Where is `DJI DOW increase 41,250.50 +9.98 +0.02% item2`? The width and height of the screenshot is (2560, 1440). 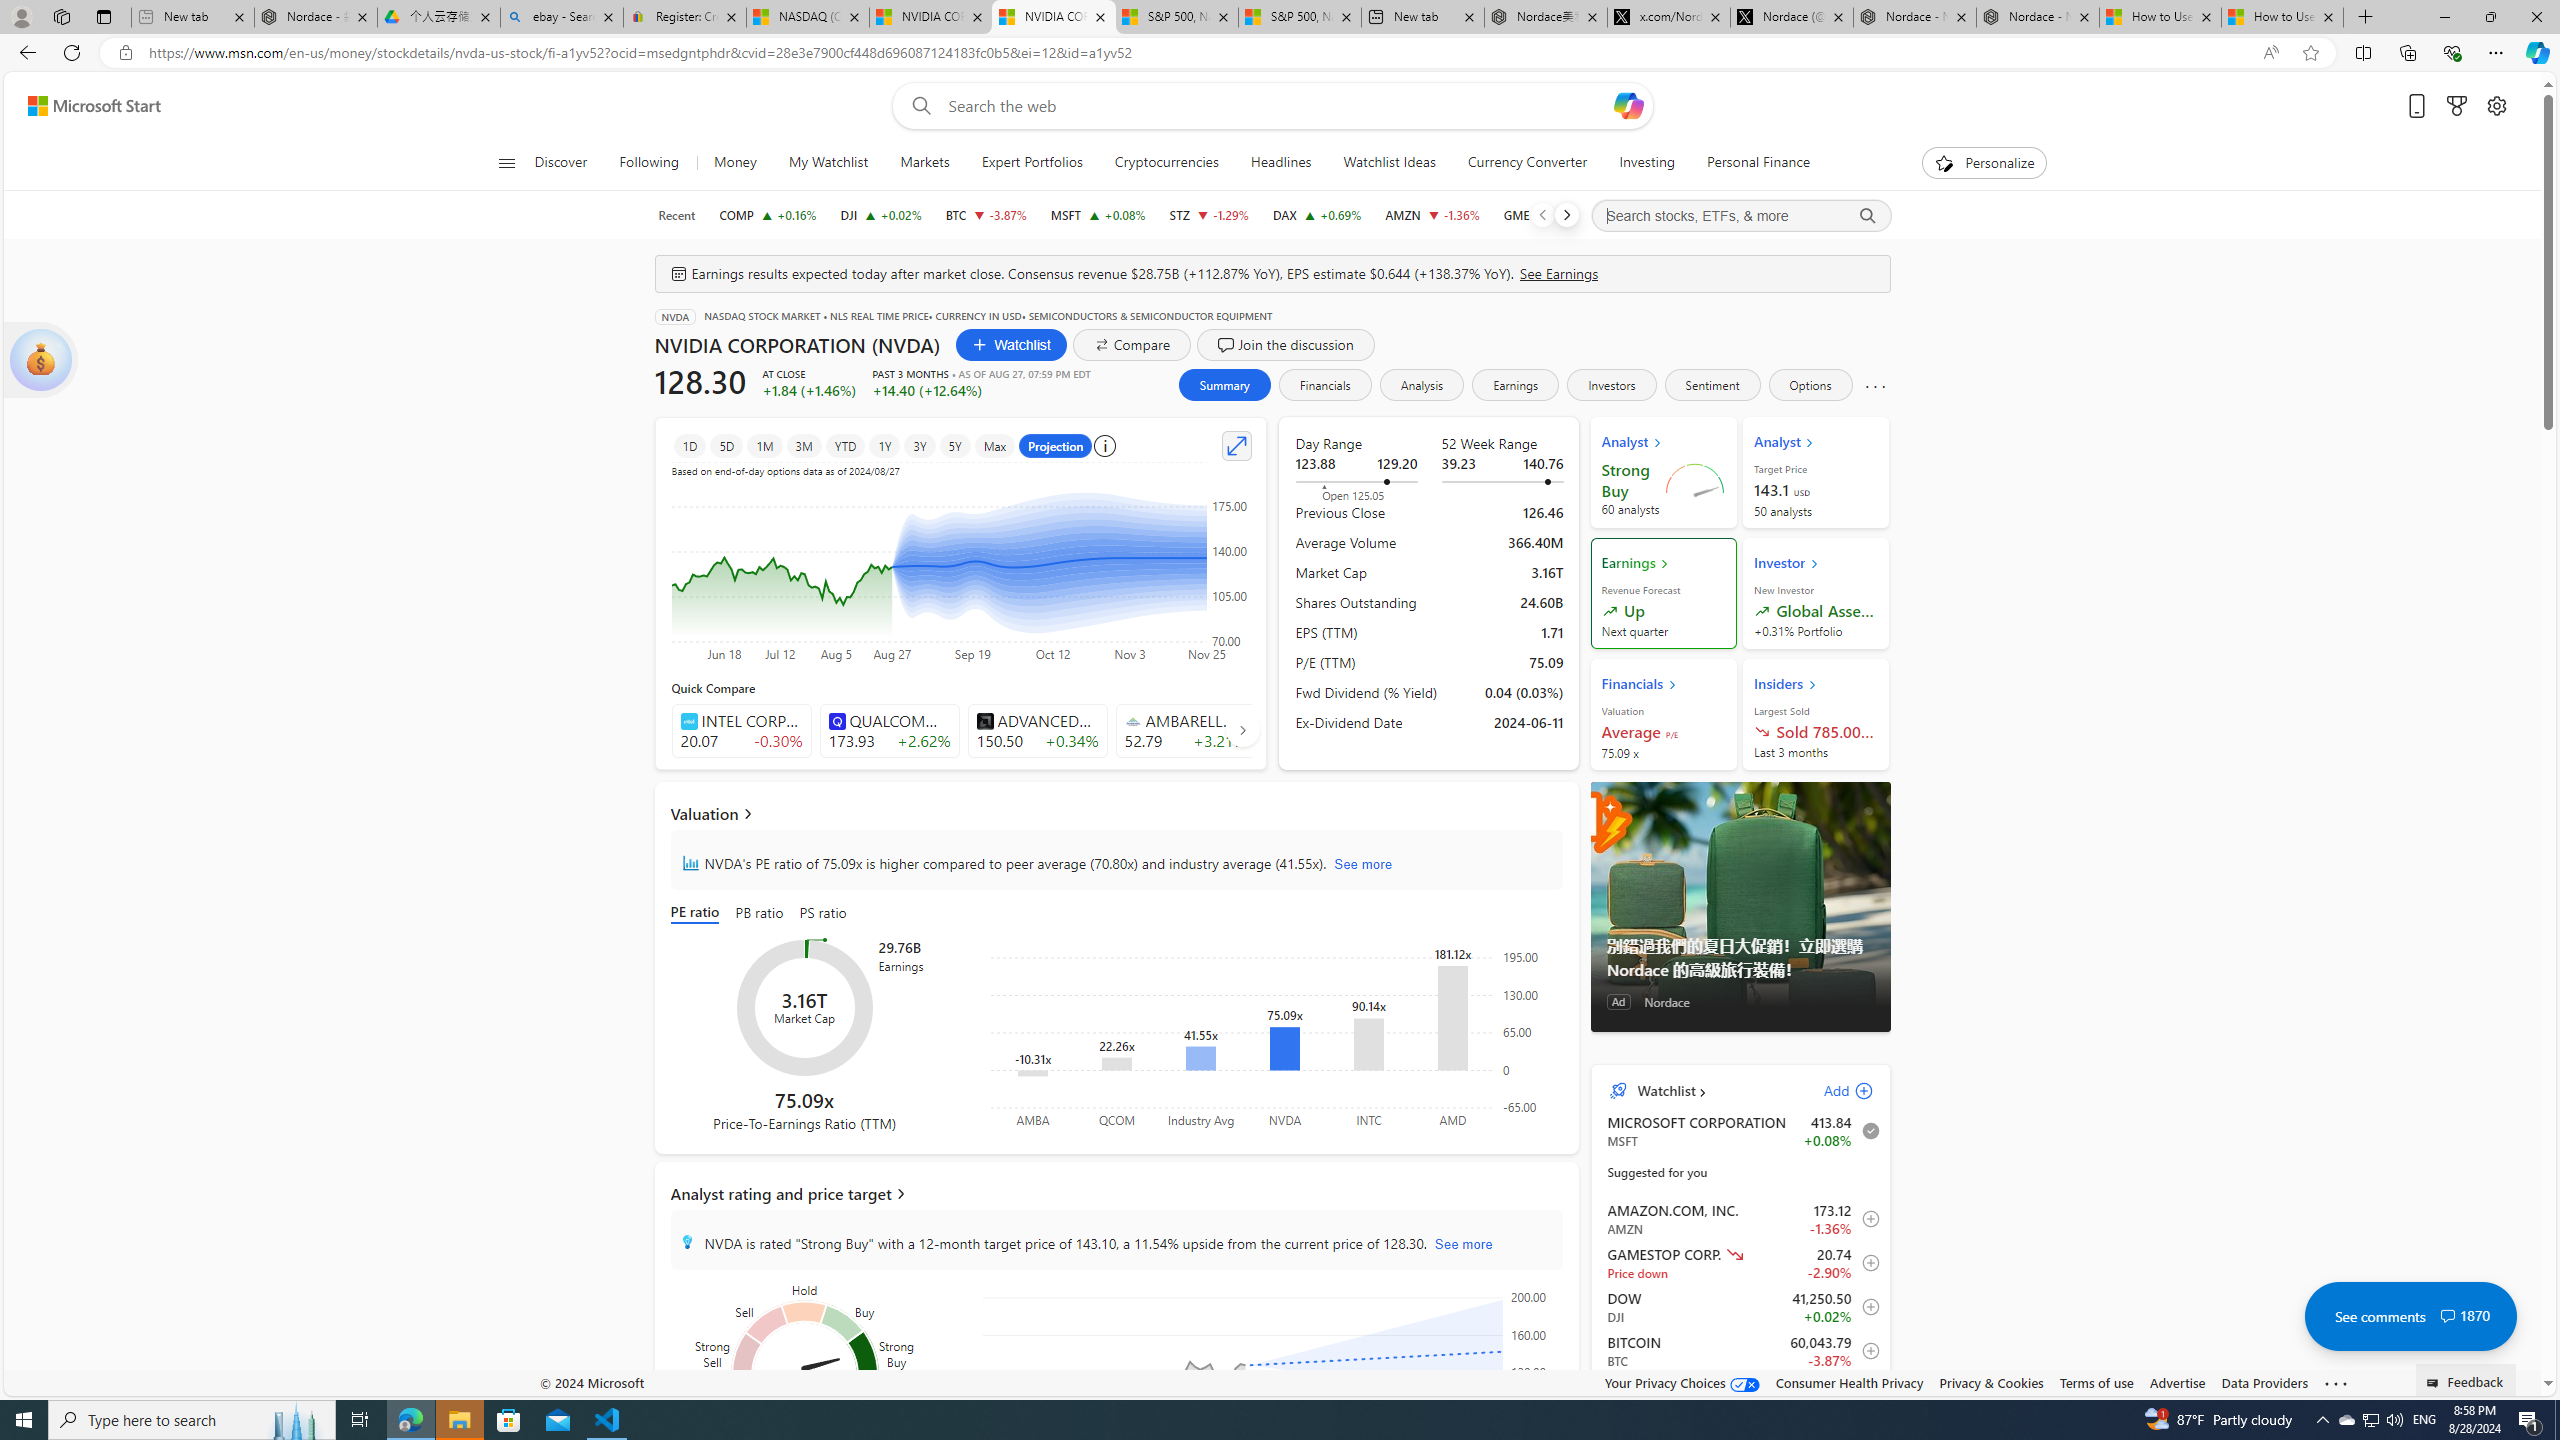 DJI DOW increase 41,250.50 +9.98 +0.02% item2 is located at coordinates (1740, 1306).